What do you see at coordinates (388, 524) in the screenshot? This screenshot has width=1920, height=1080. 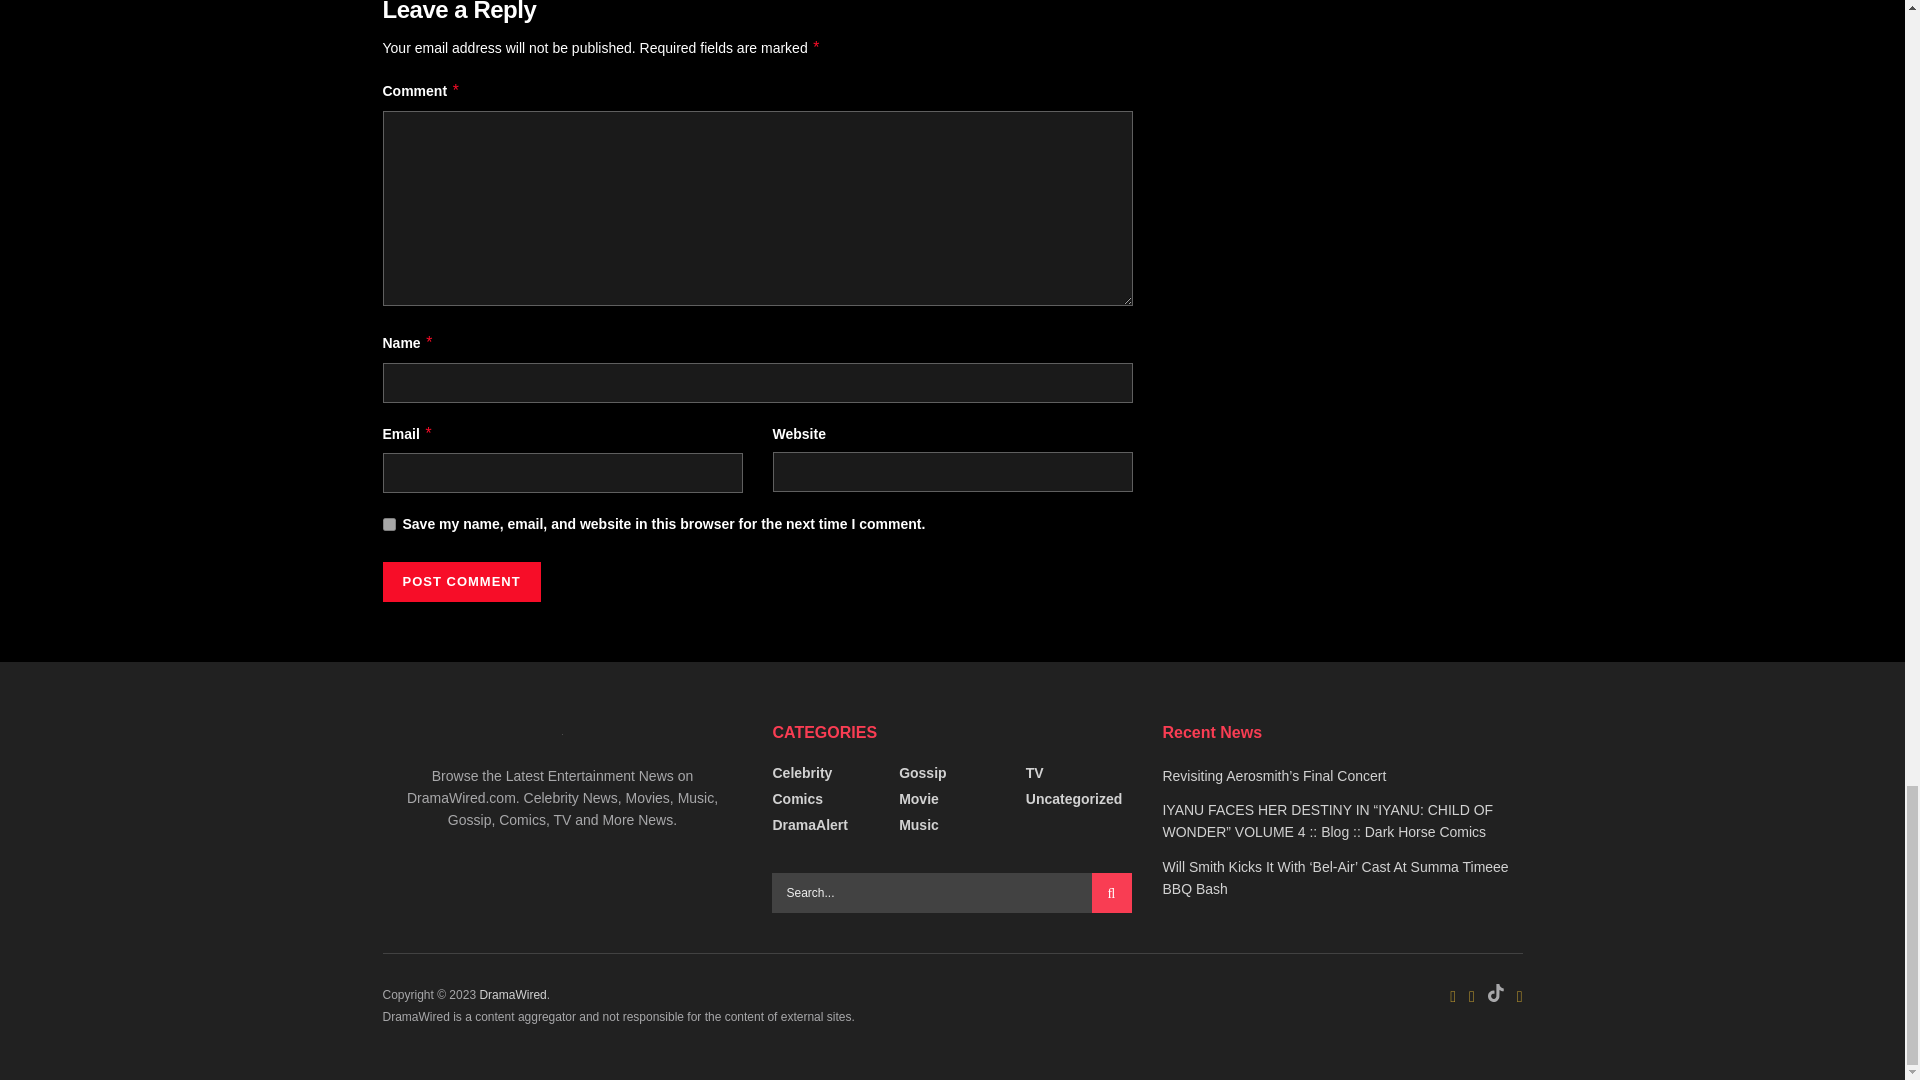 I see `yes` at bounding box center [388, 524].